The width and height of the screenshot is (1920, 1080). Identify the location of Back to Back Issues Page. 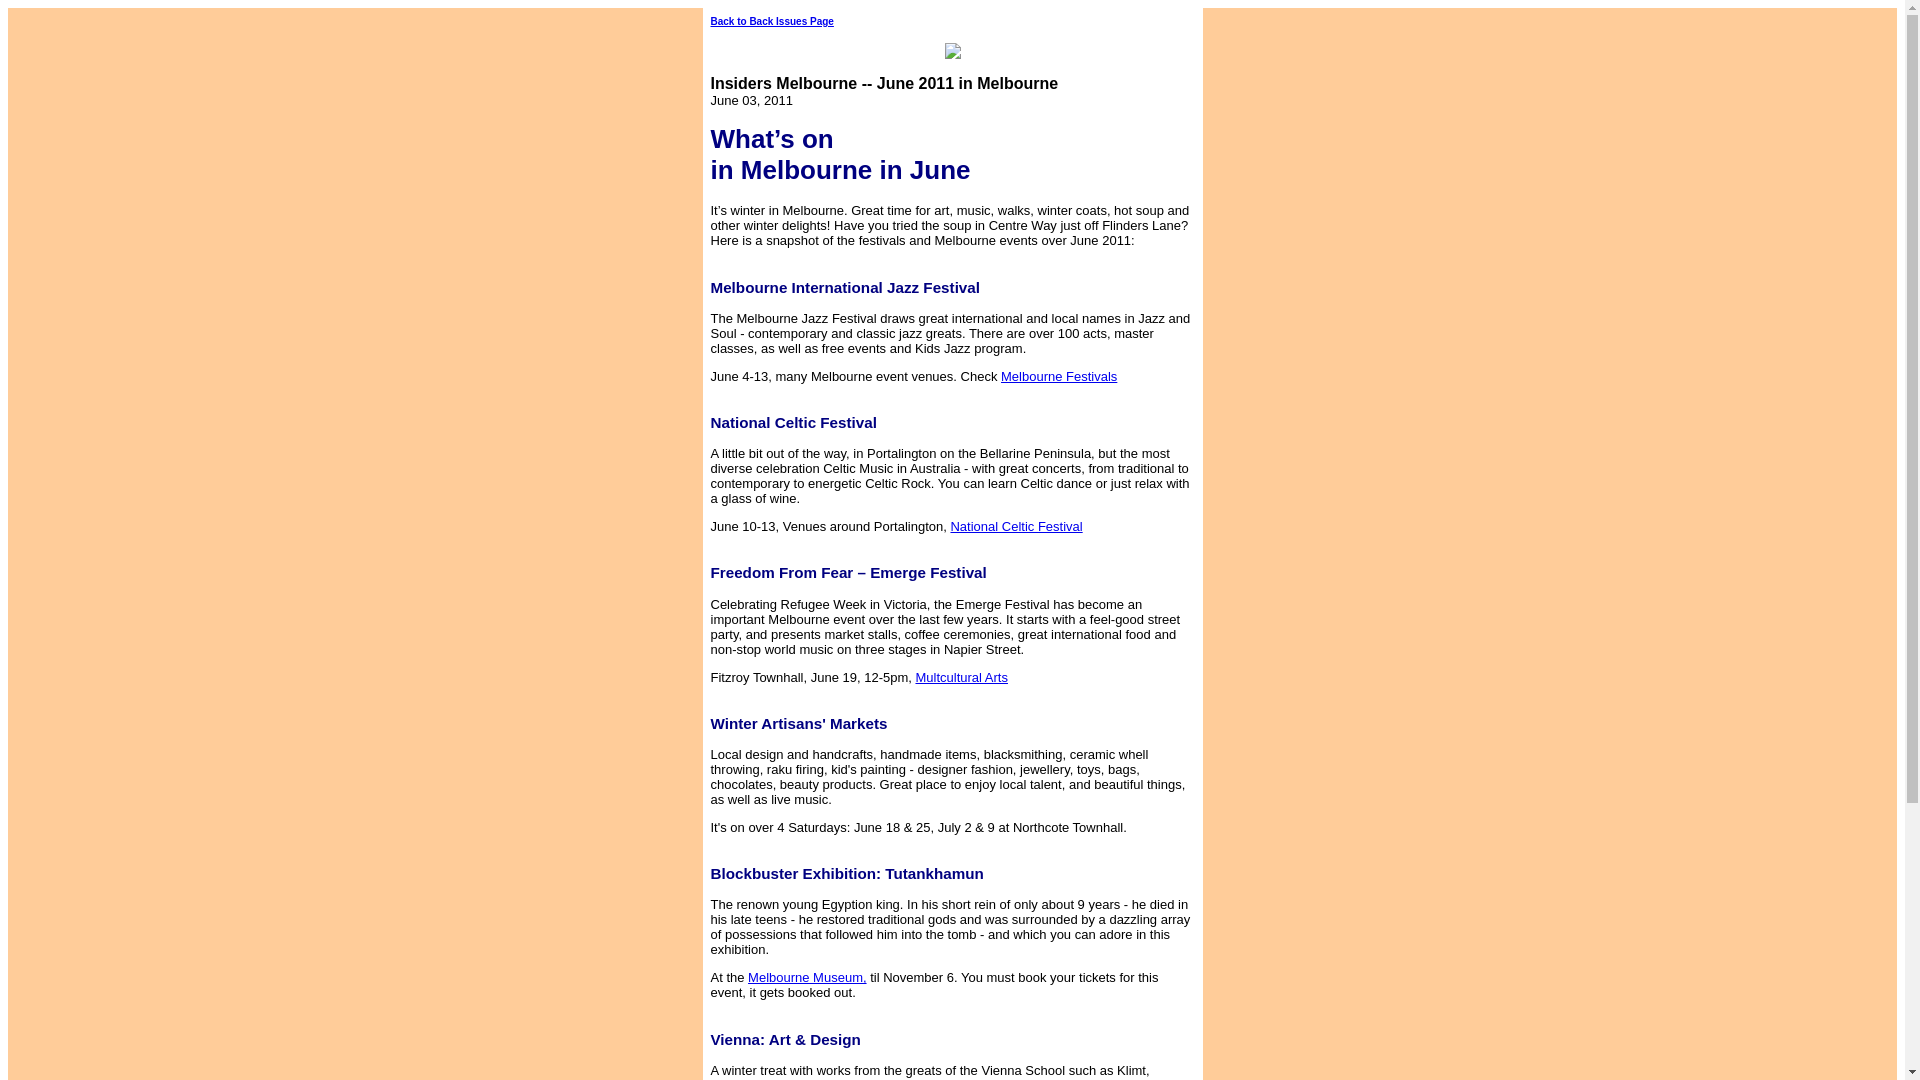
(772, 22).